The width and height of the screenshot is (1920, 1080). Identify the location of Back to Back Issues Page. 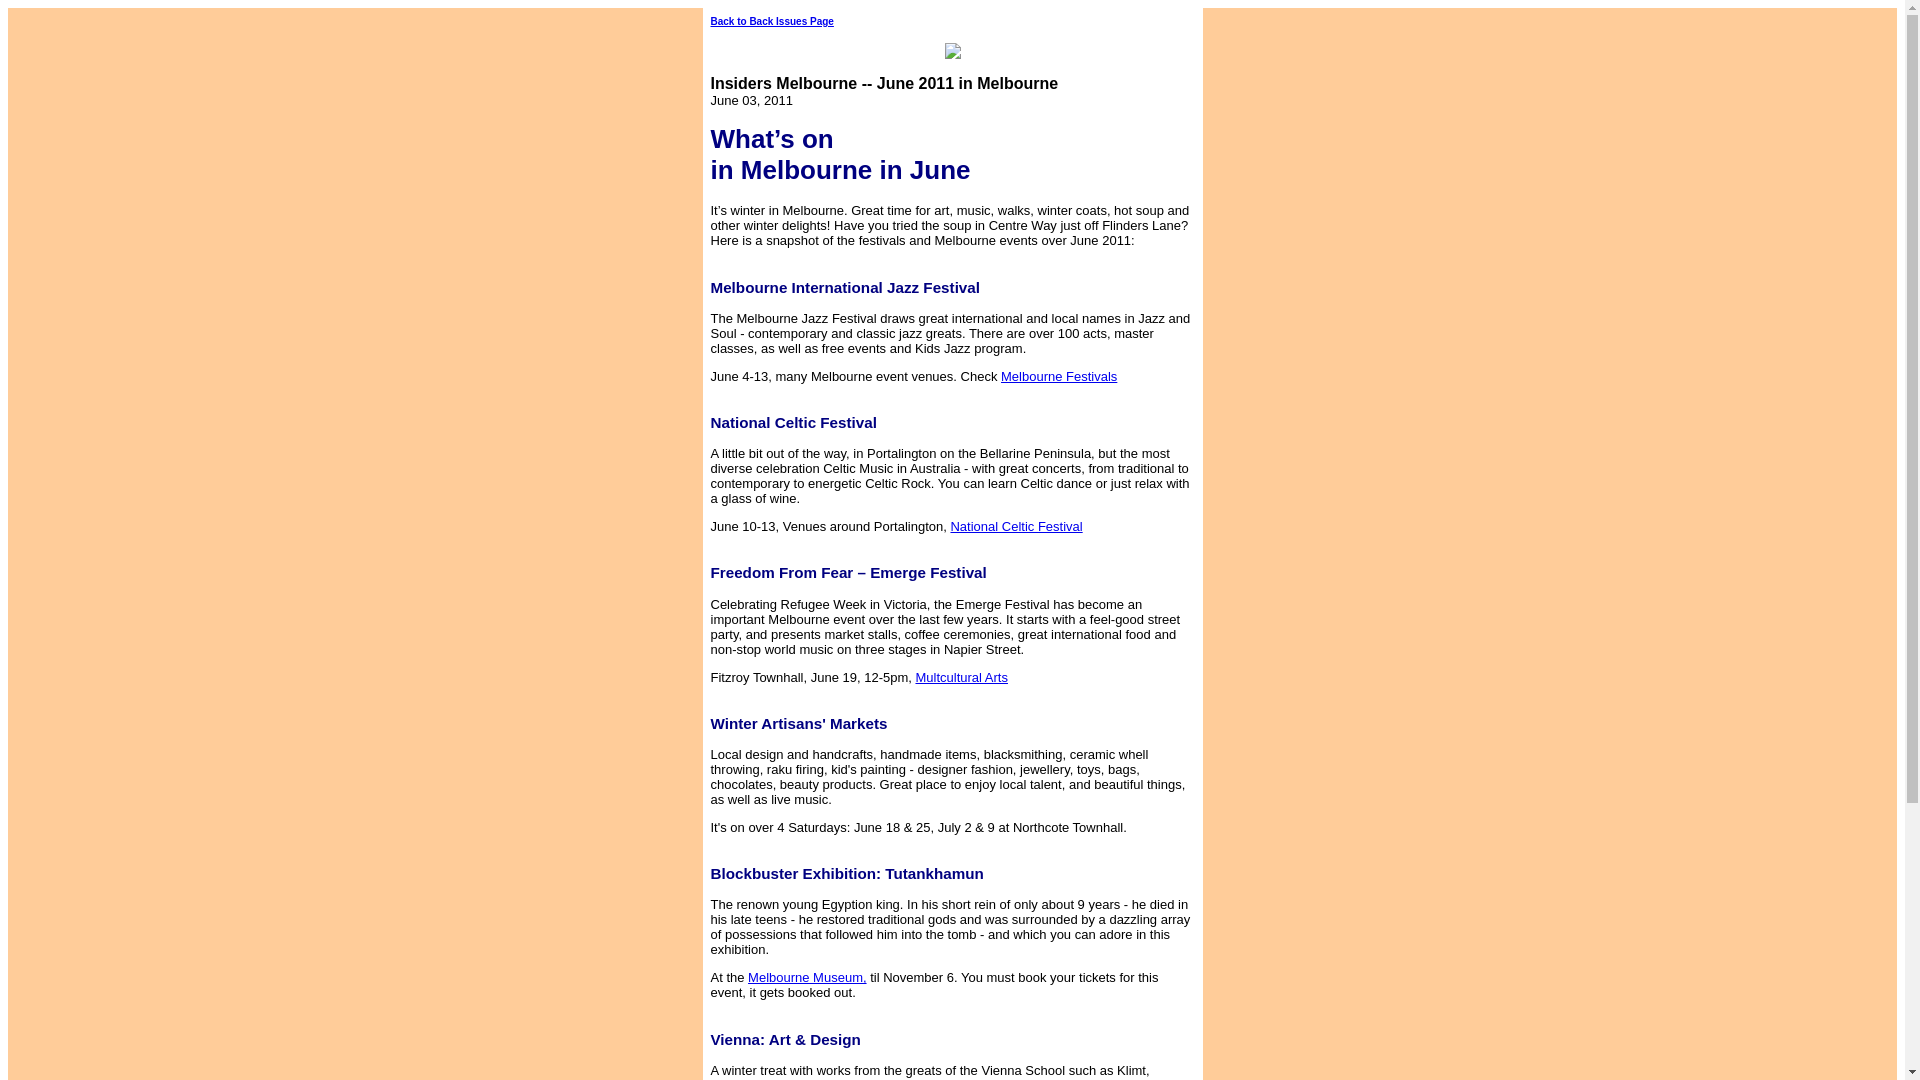
(772, 22).